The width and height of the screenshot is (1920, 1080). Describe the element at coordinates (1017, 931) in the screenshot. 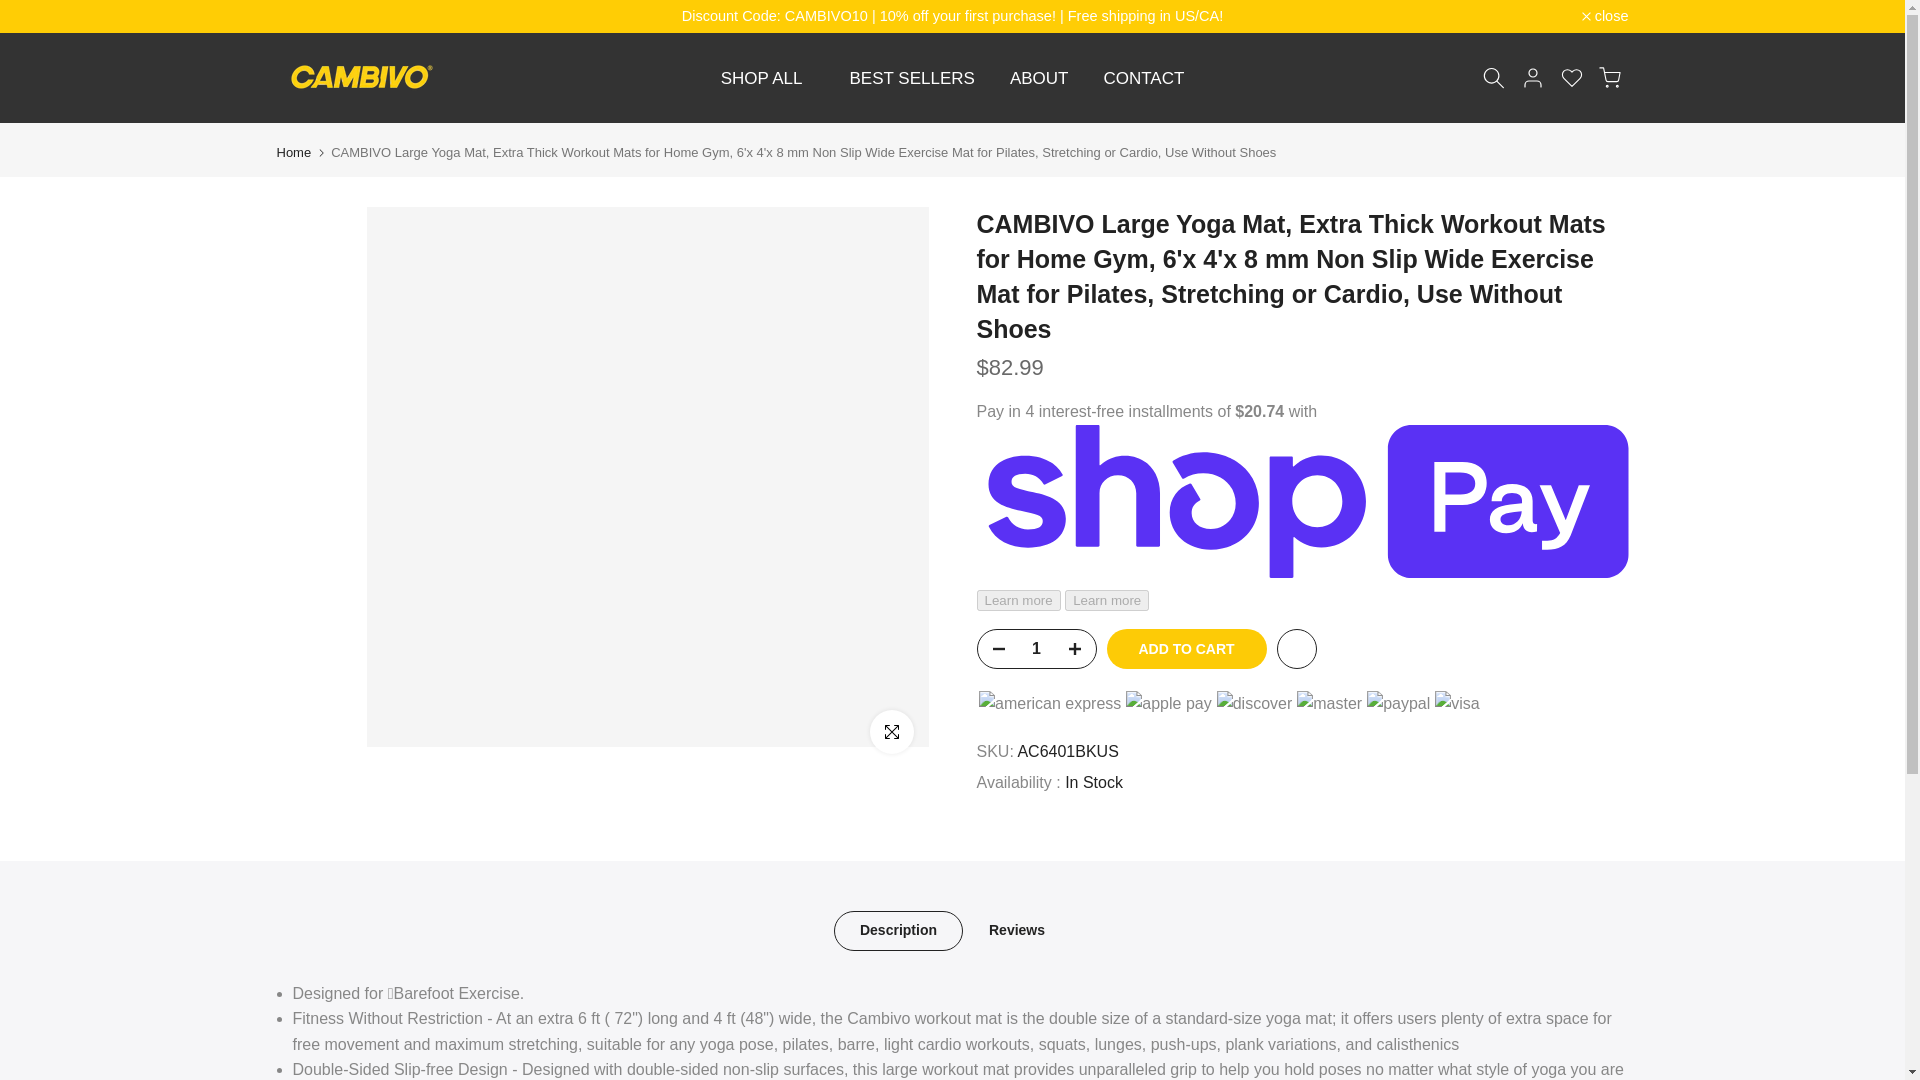

I see `Reviews` at that location.